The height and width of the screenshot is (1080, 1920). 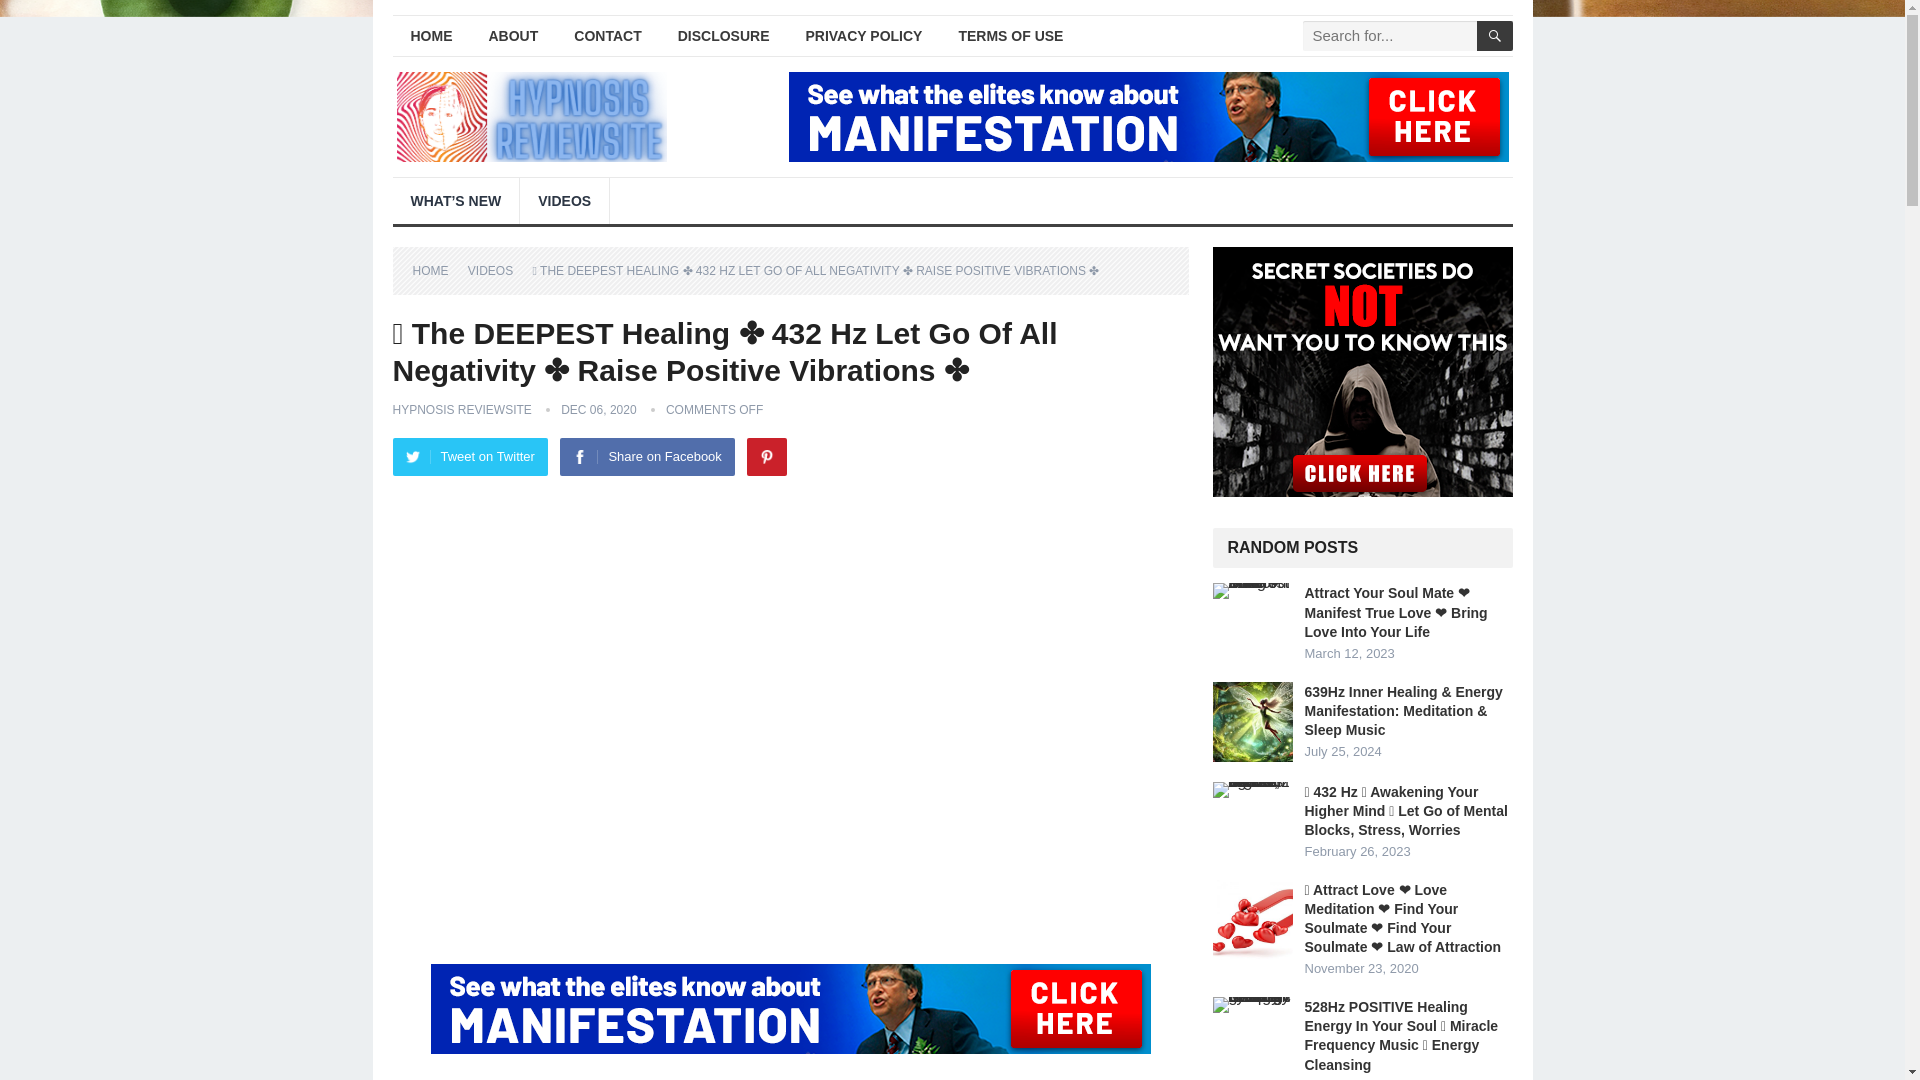 I want to click on PRIVACY POLICY, so click(x=864, y=36).